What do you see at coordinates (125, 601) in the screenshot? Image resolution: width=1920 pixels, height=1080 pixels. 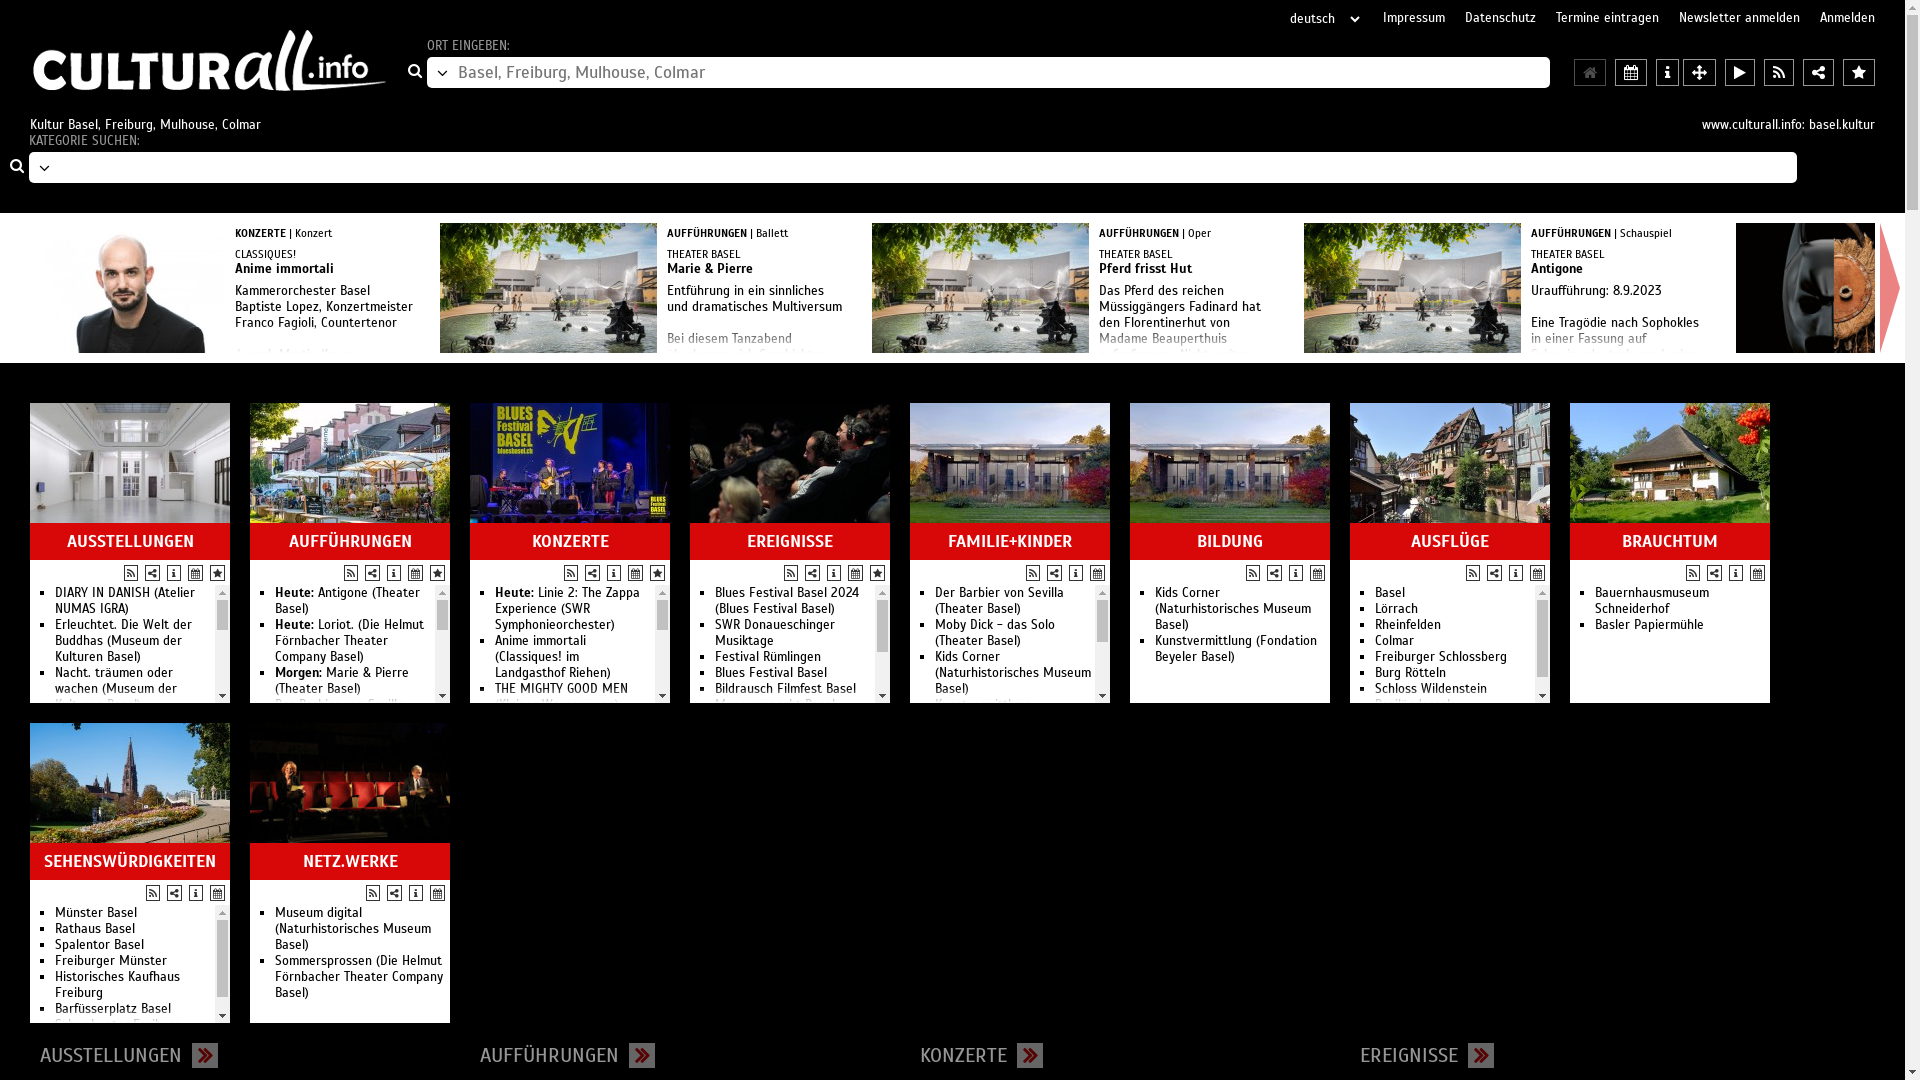 I see `DIARY IN DANISH (Atelier NUMAS IGRA)` at bounding box center [125, 601].